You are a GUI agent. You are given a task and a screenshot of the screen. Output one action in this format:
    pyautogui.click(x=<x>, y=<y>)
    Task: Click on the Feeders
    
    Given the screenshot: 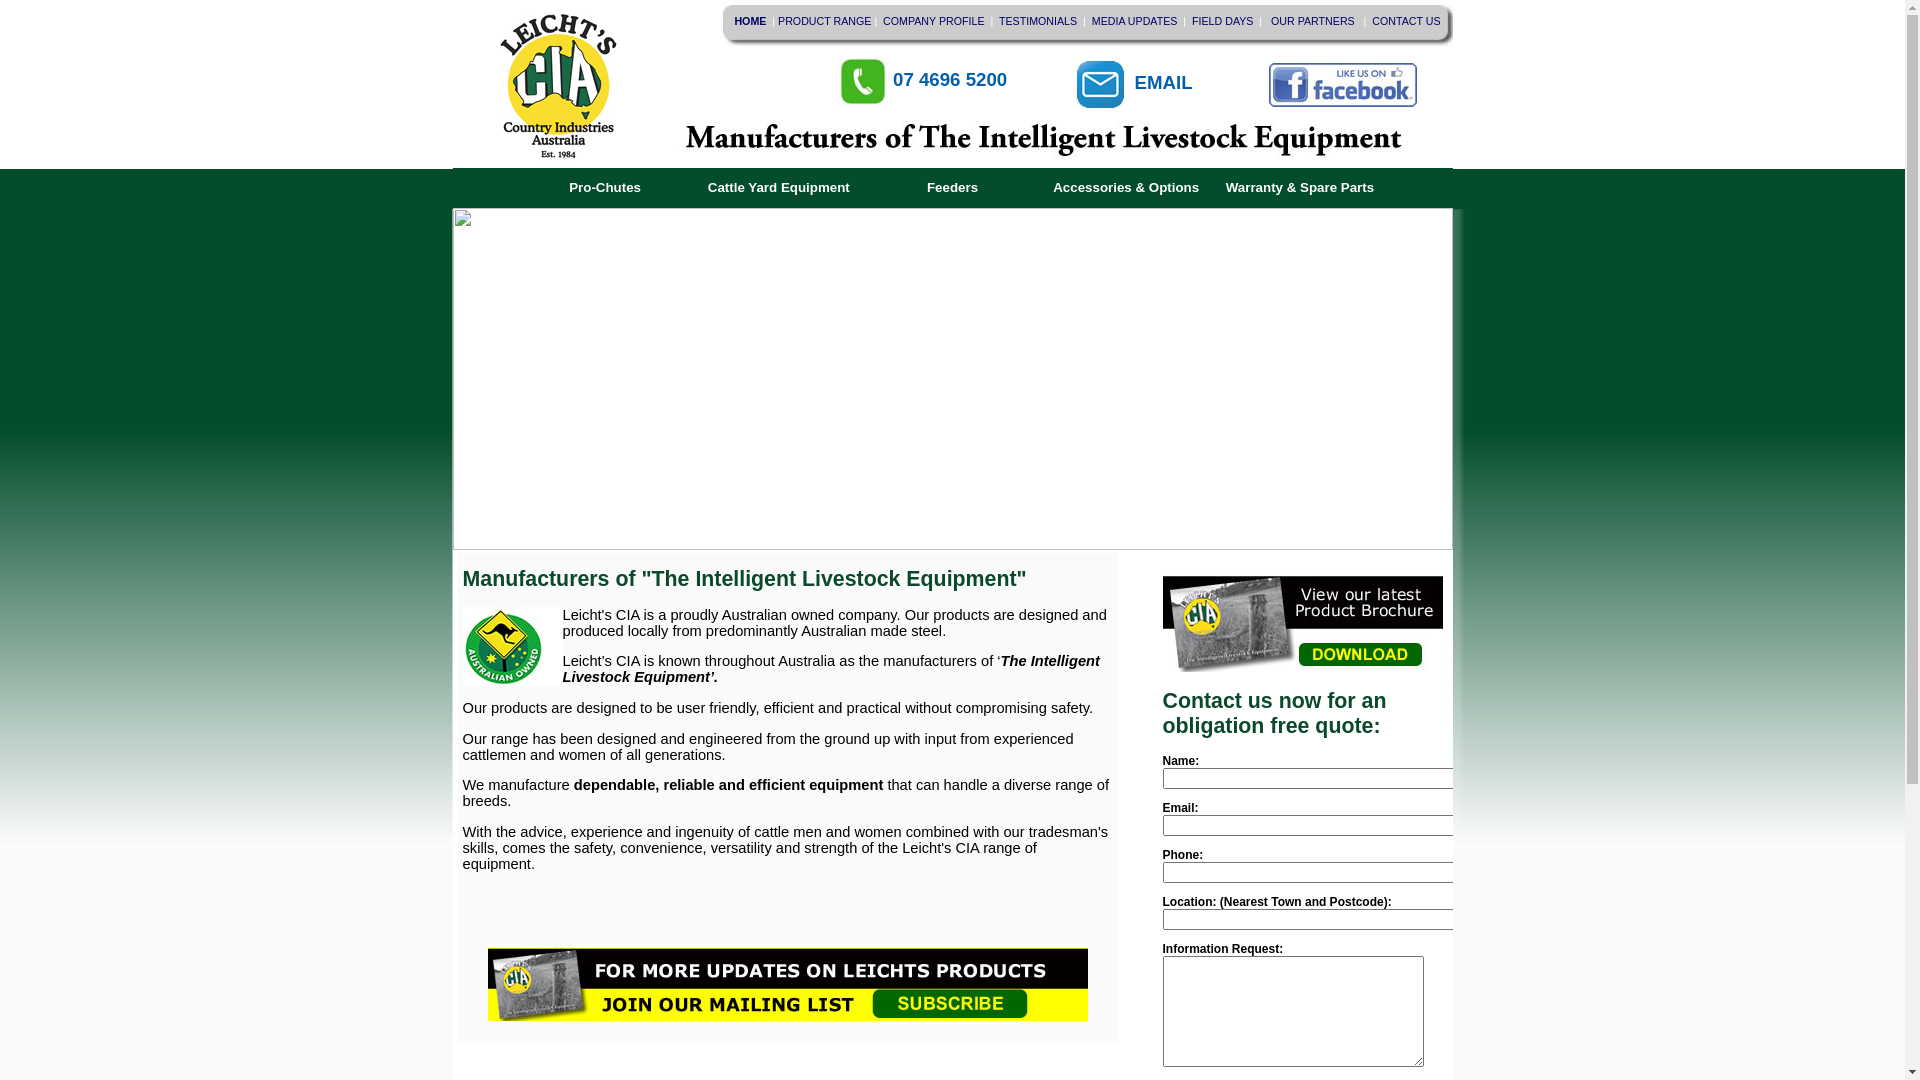 What is the action you would take?
    pyautogui.click(x=953, y=188)
    